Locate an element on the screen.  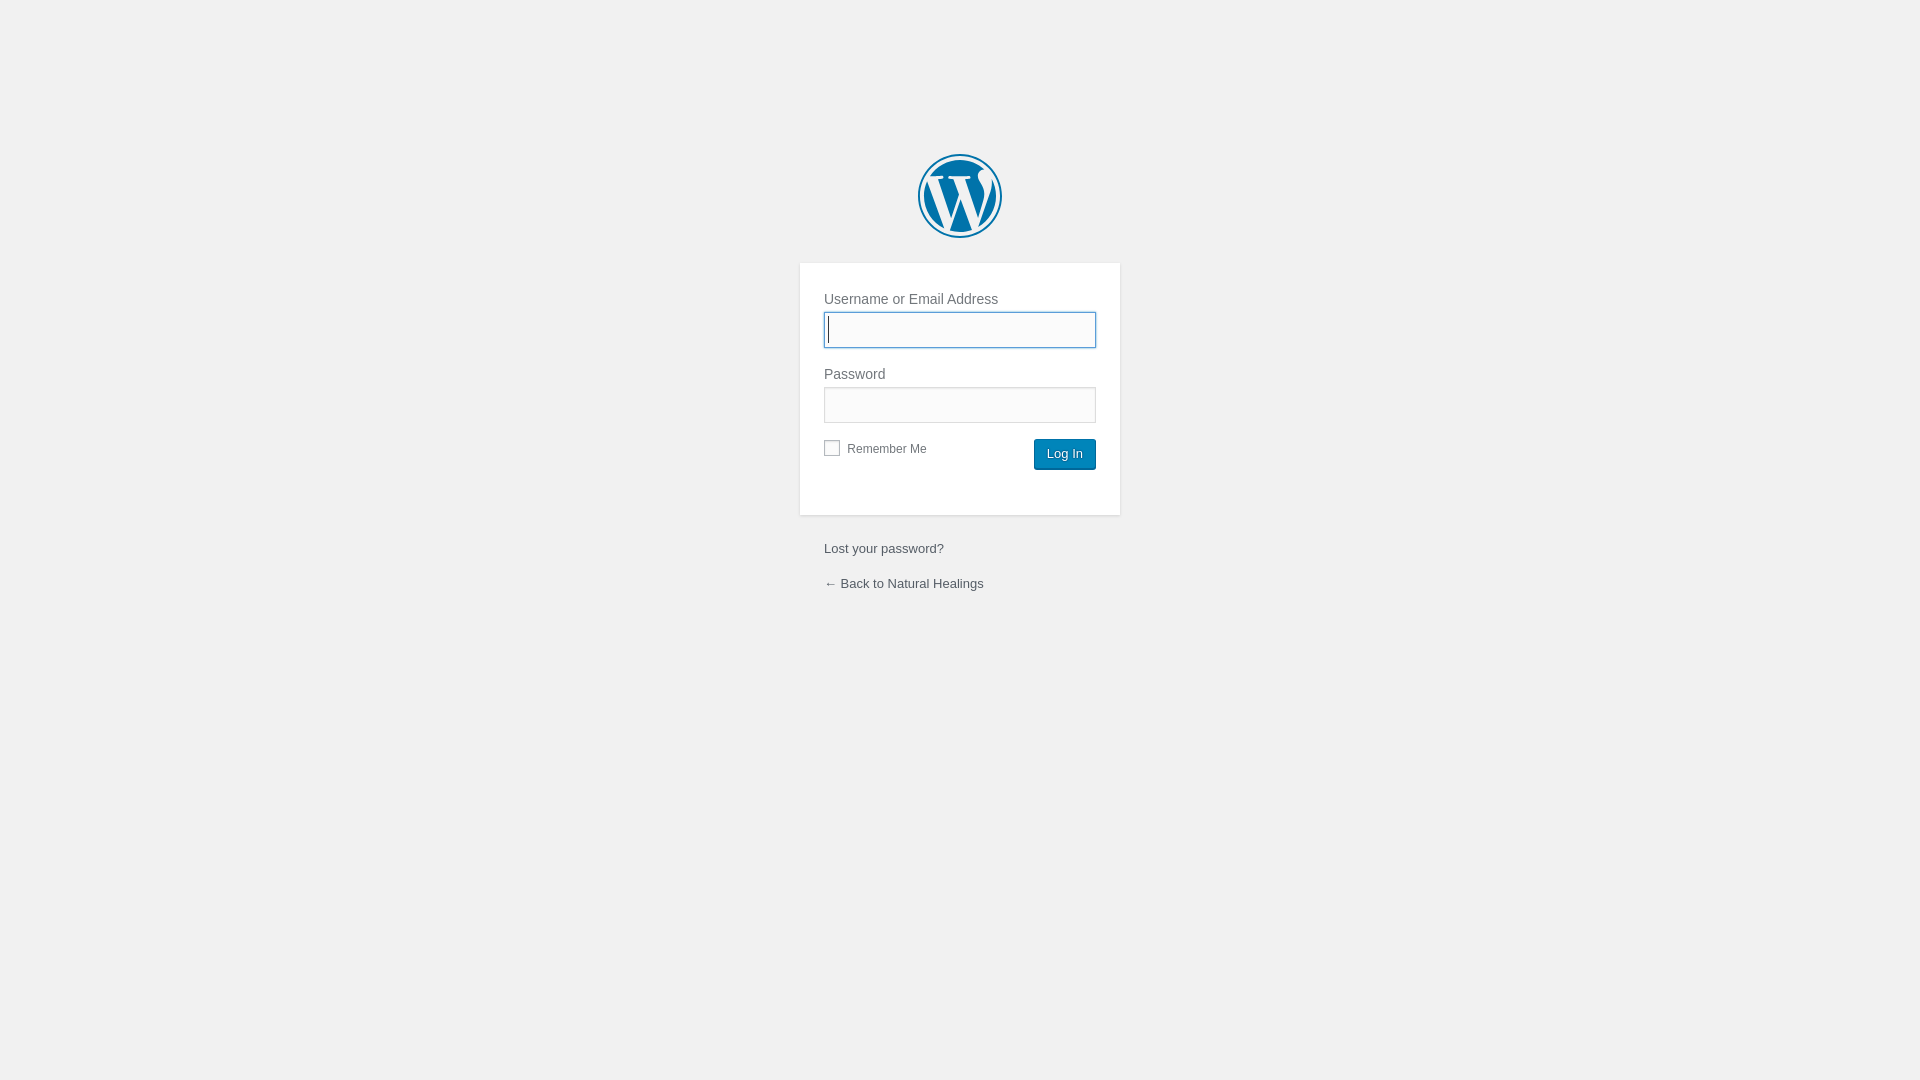
Lost your password? is located at coordinates (884, 548).